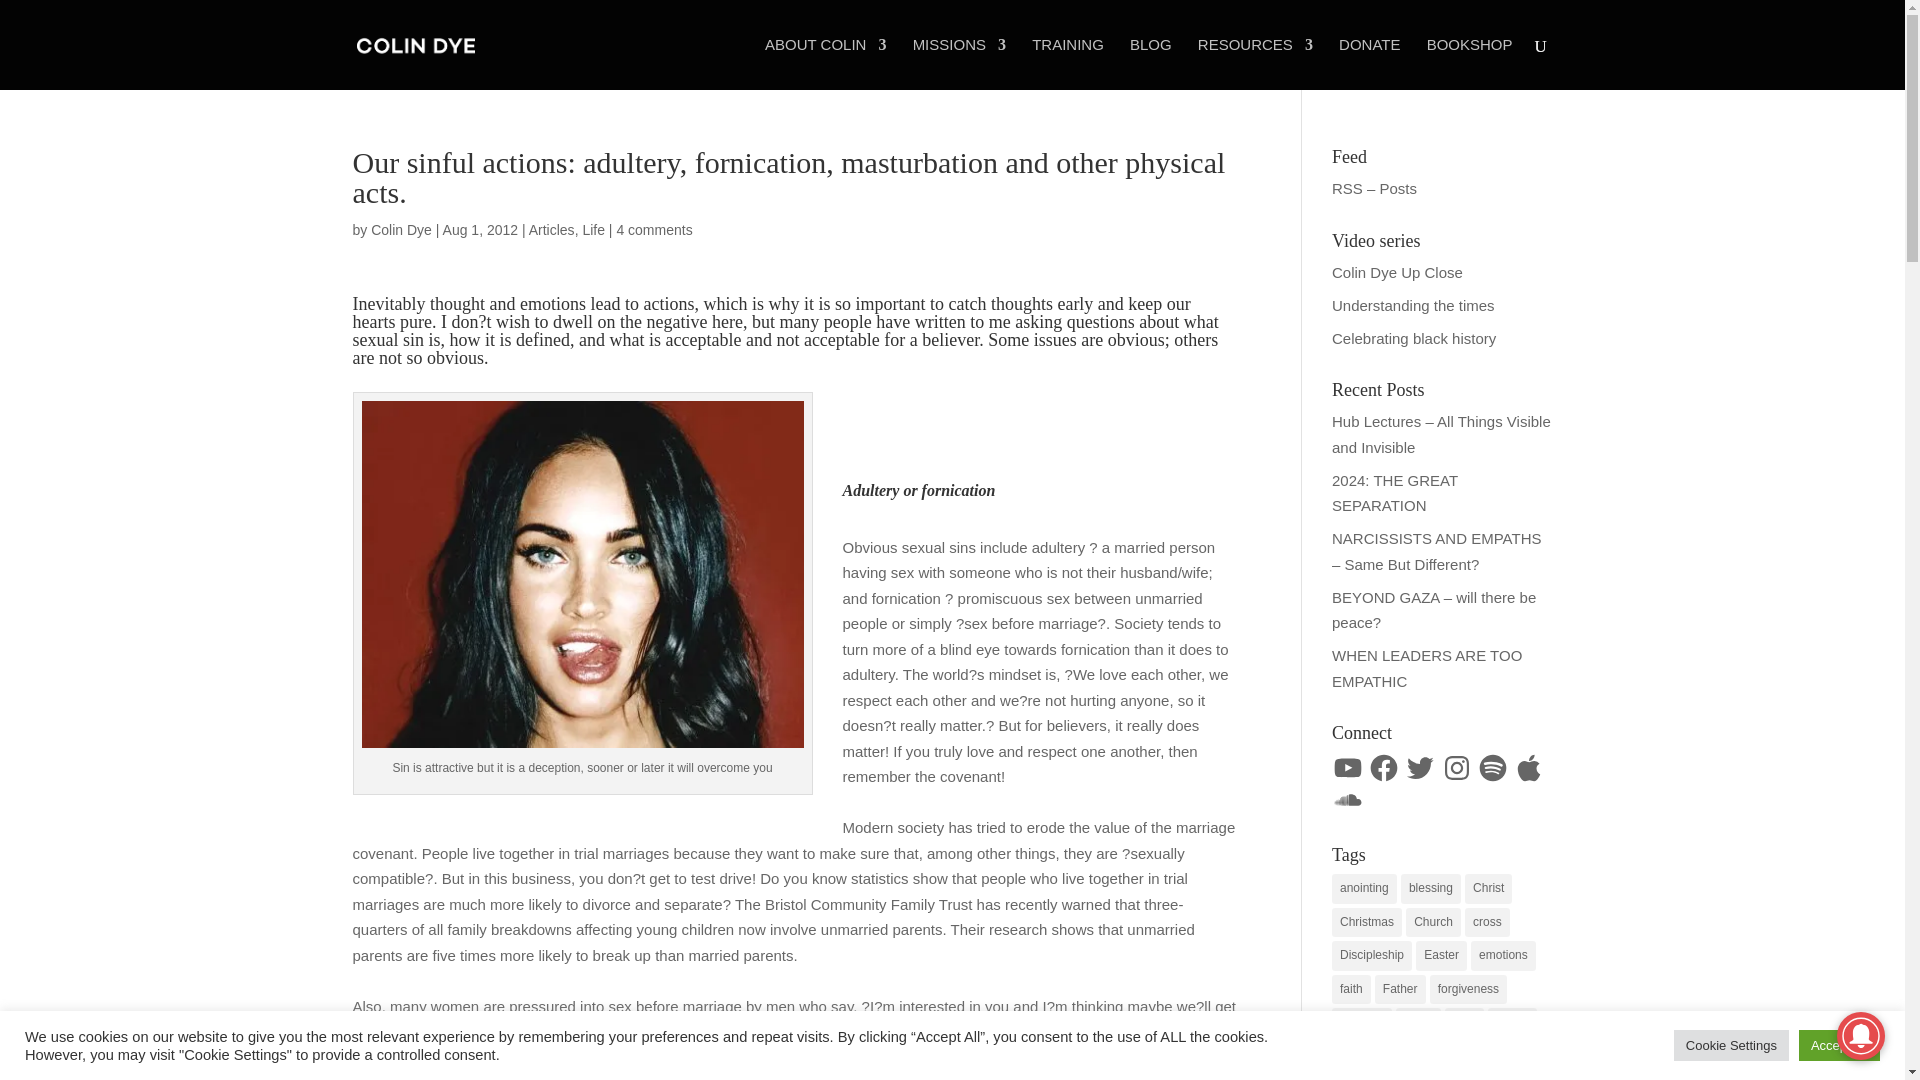  Describe the element at coordinates (1256, 63) in the screenshot. I see `RESOURCES` at that location.